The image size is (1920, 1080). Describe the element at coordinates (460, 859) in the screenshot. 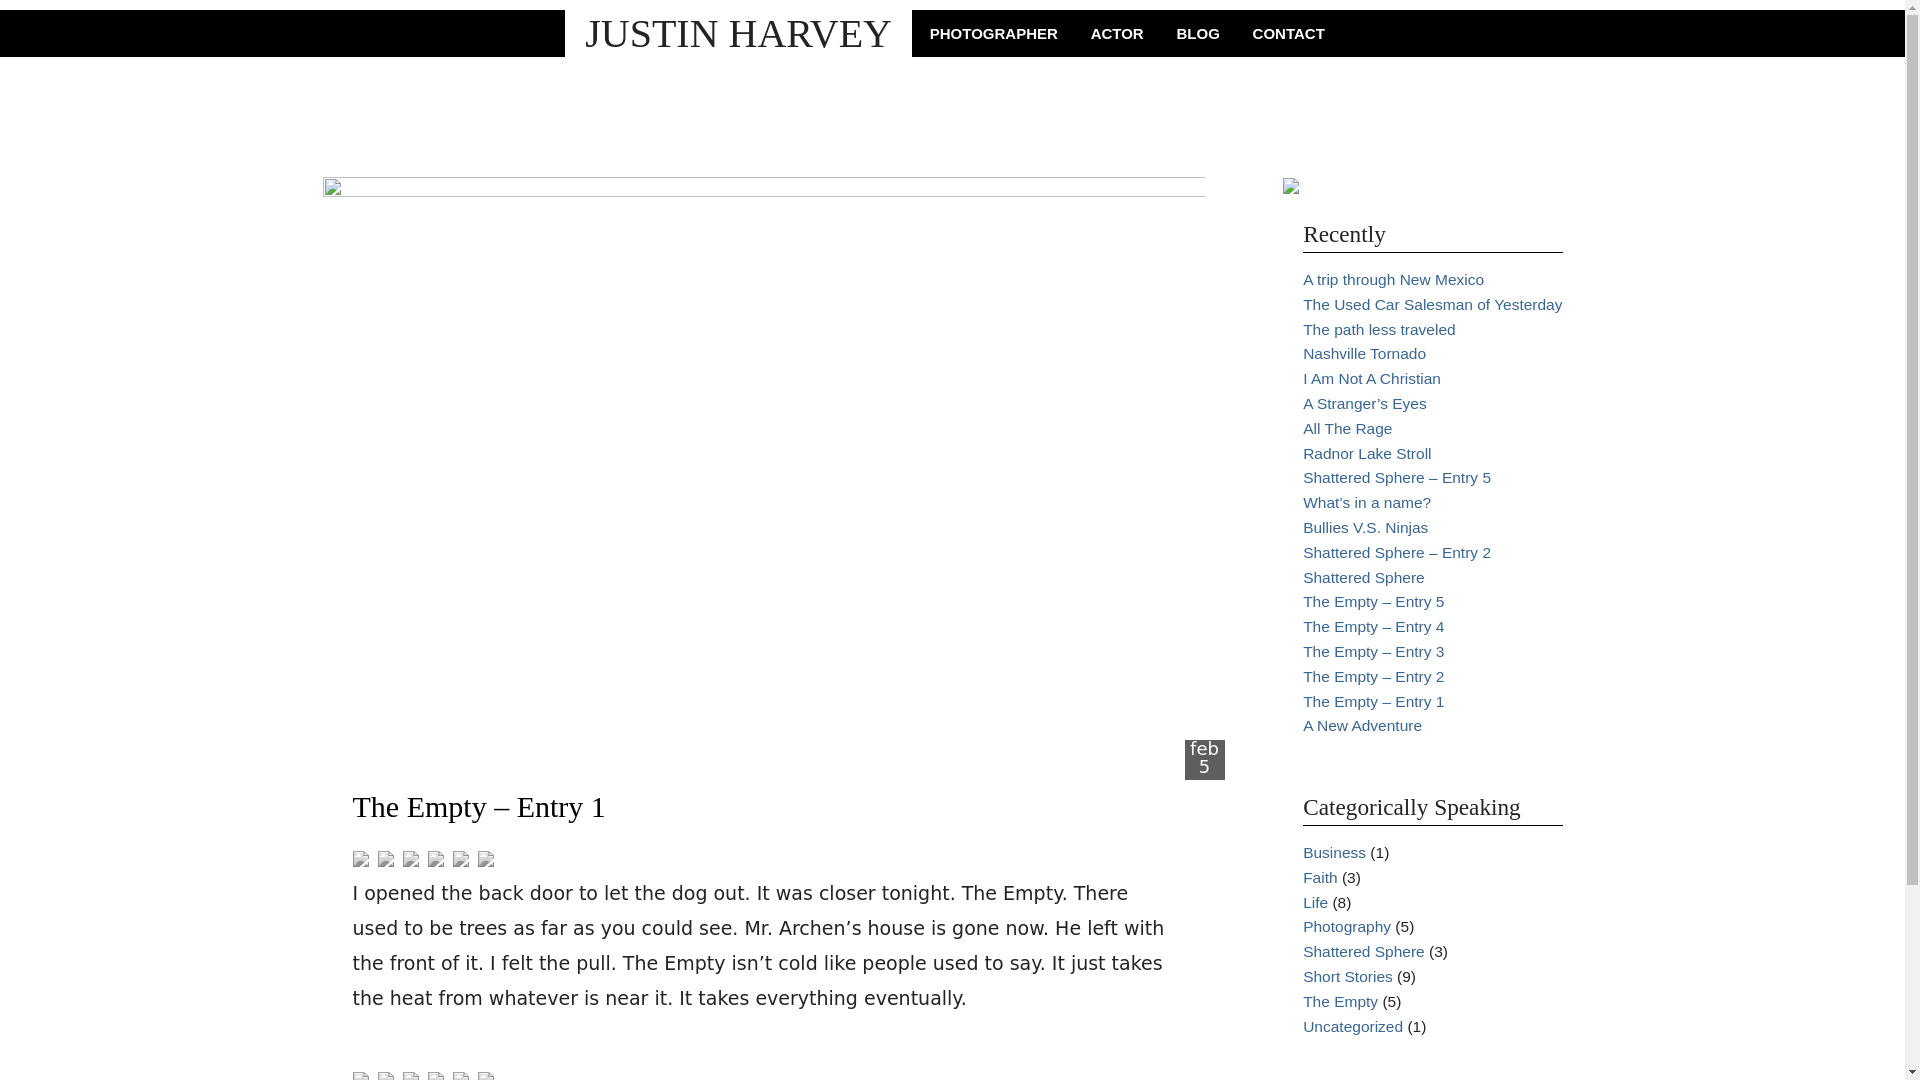

I see `Share on Linkedin` at that location.